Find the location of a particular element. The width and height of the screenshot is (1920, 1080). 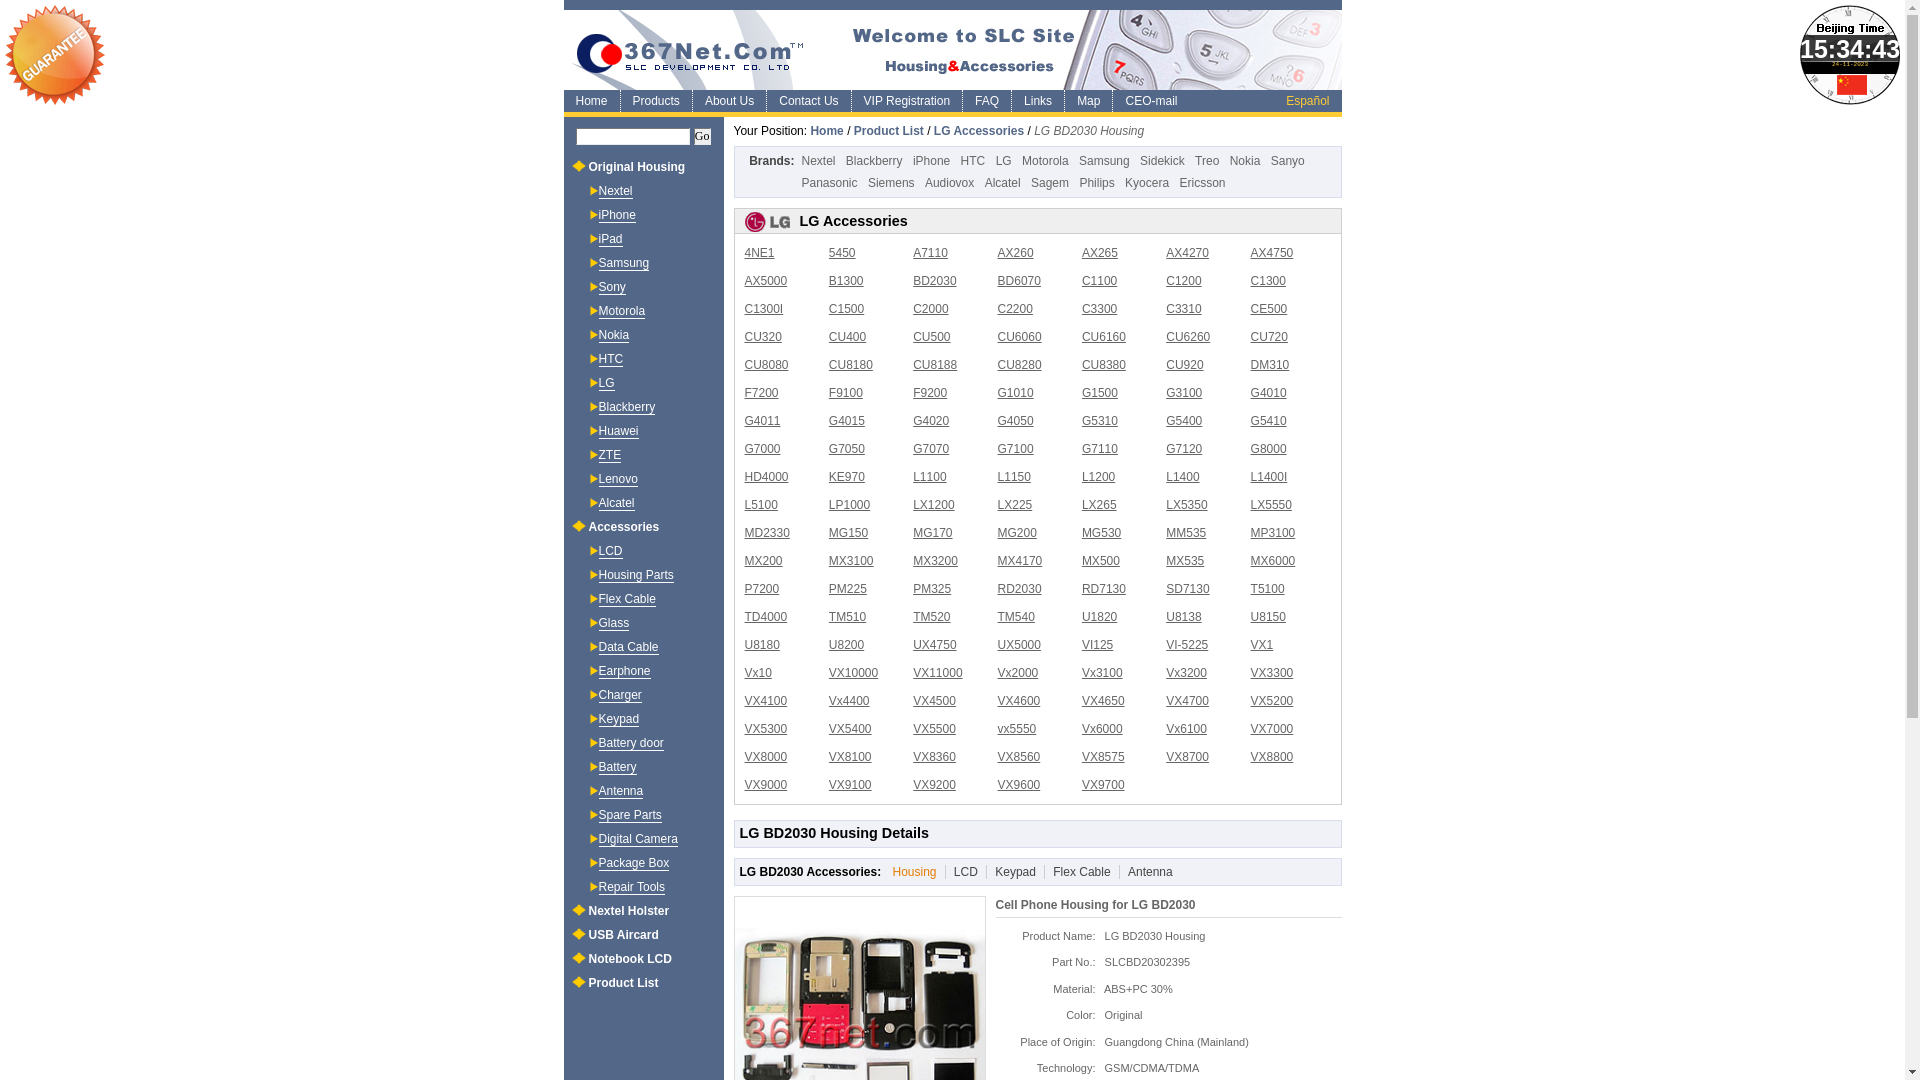

VX9600 is located at coordinates (1020, 785).